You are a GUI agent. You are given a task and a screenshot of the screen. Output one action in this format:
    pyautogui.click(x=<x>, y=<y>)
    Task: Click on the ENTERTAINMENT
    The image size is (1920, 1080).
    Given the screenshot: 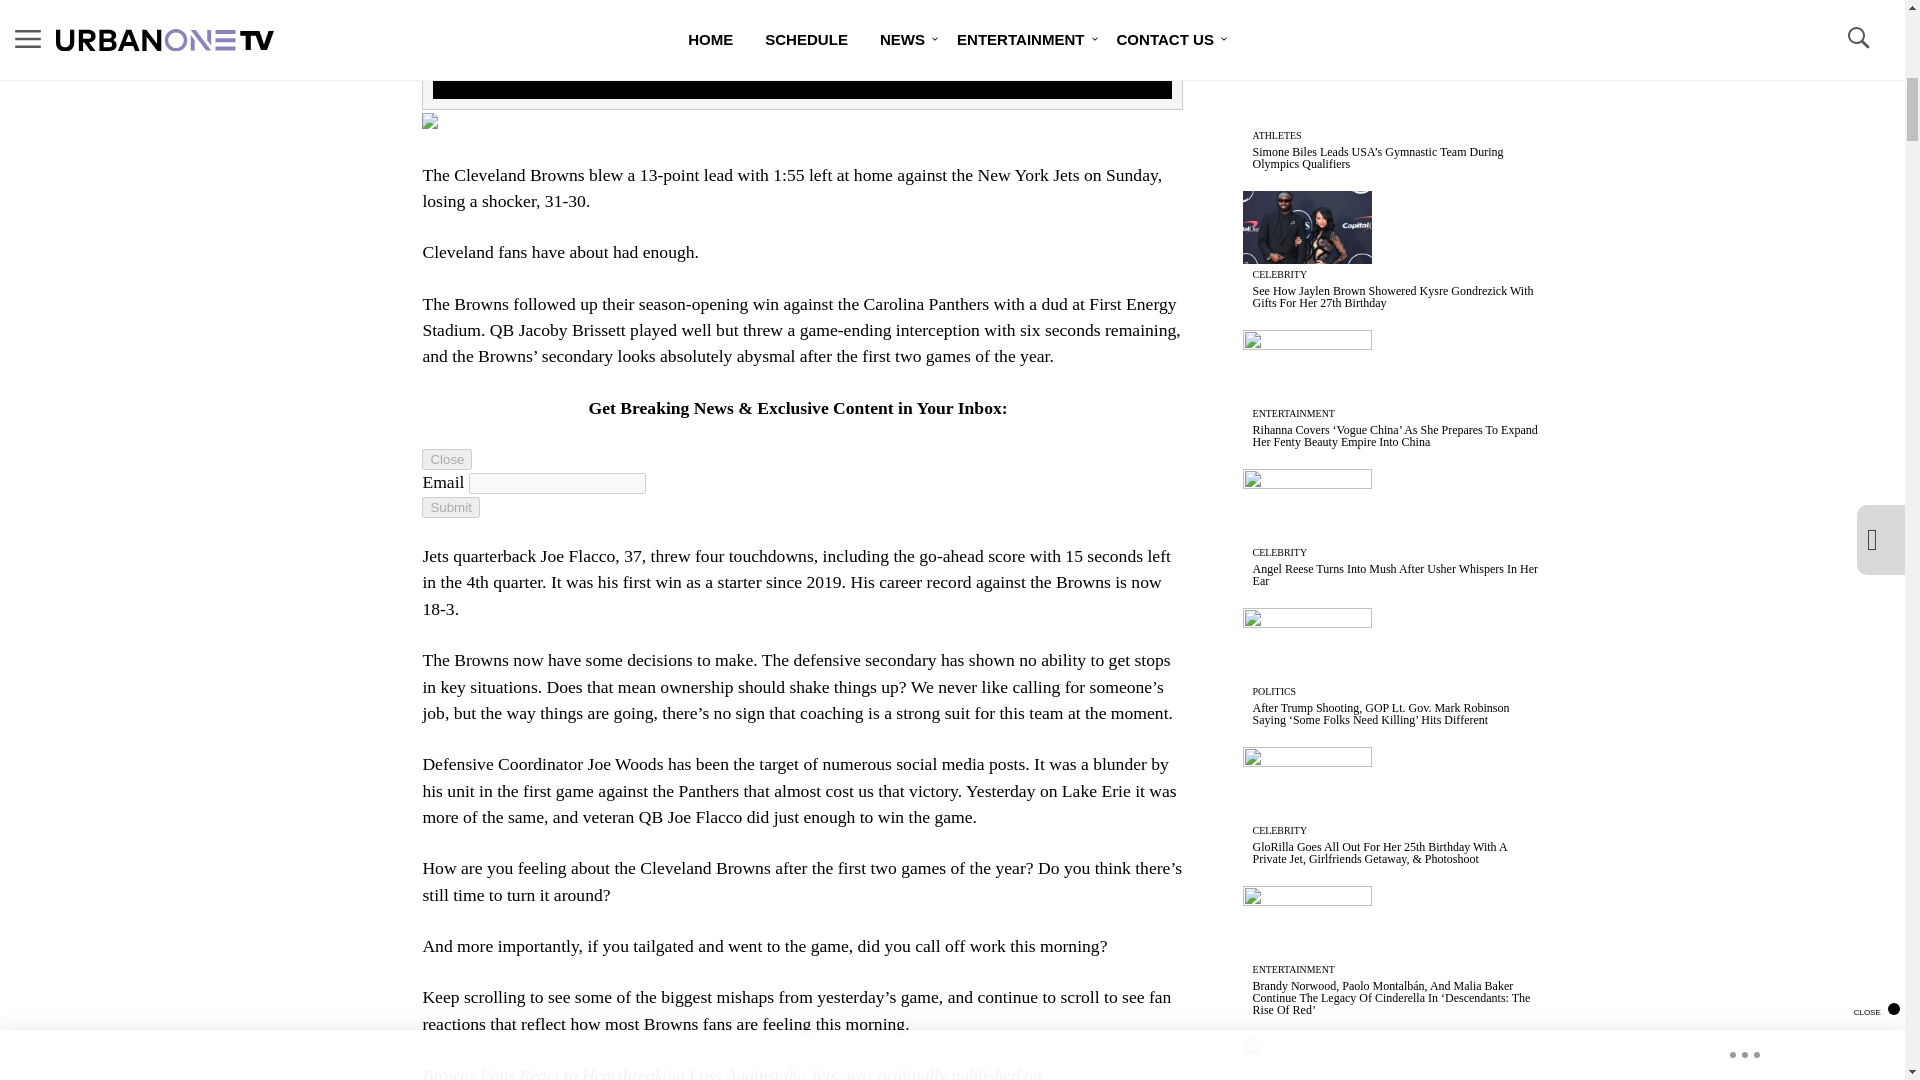 What is the action you would take?
    pyautogui.click(x=1294, y=414)
    